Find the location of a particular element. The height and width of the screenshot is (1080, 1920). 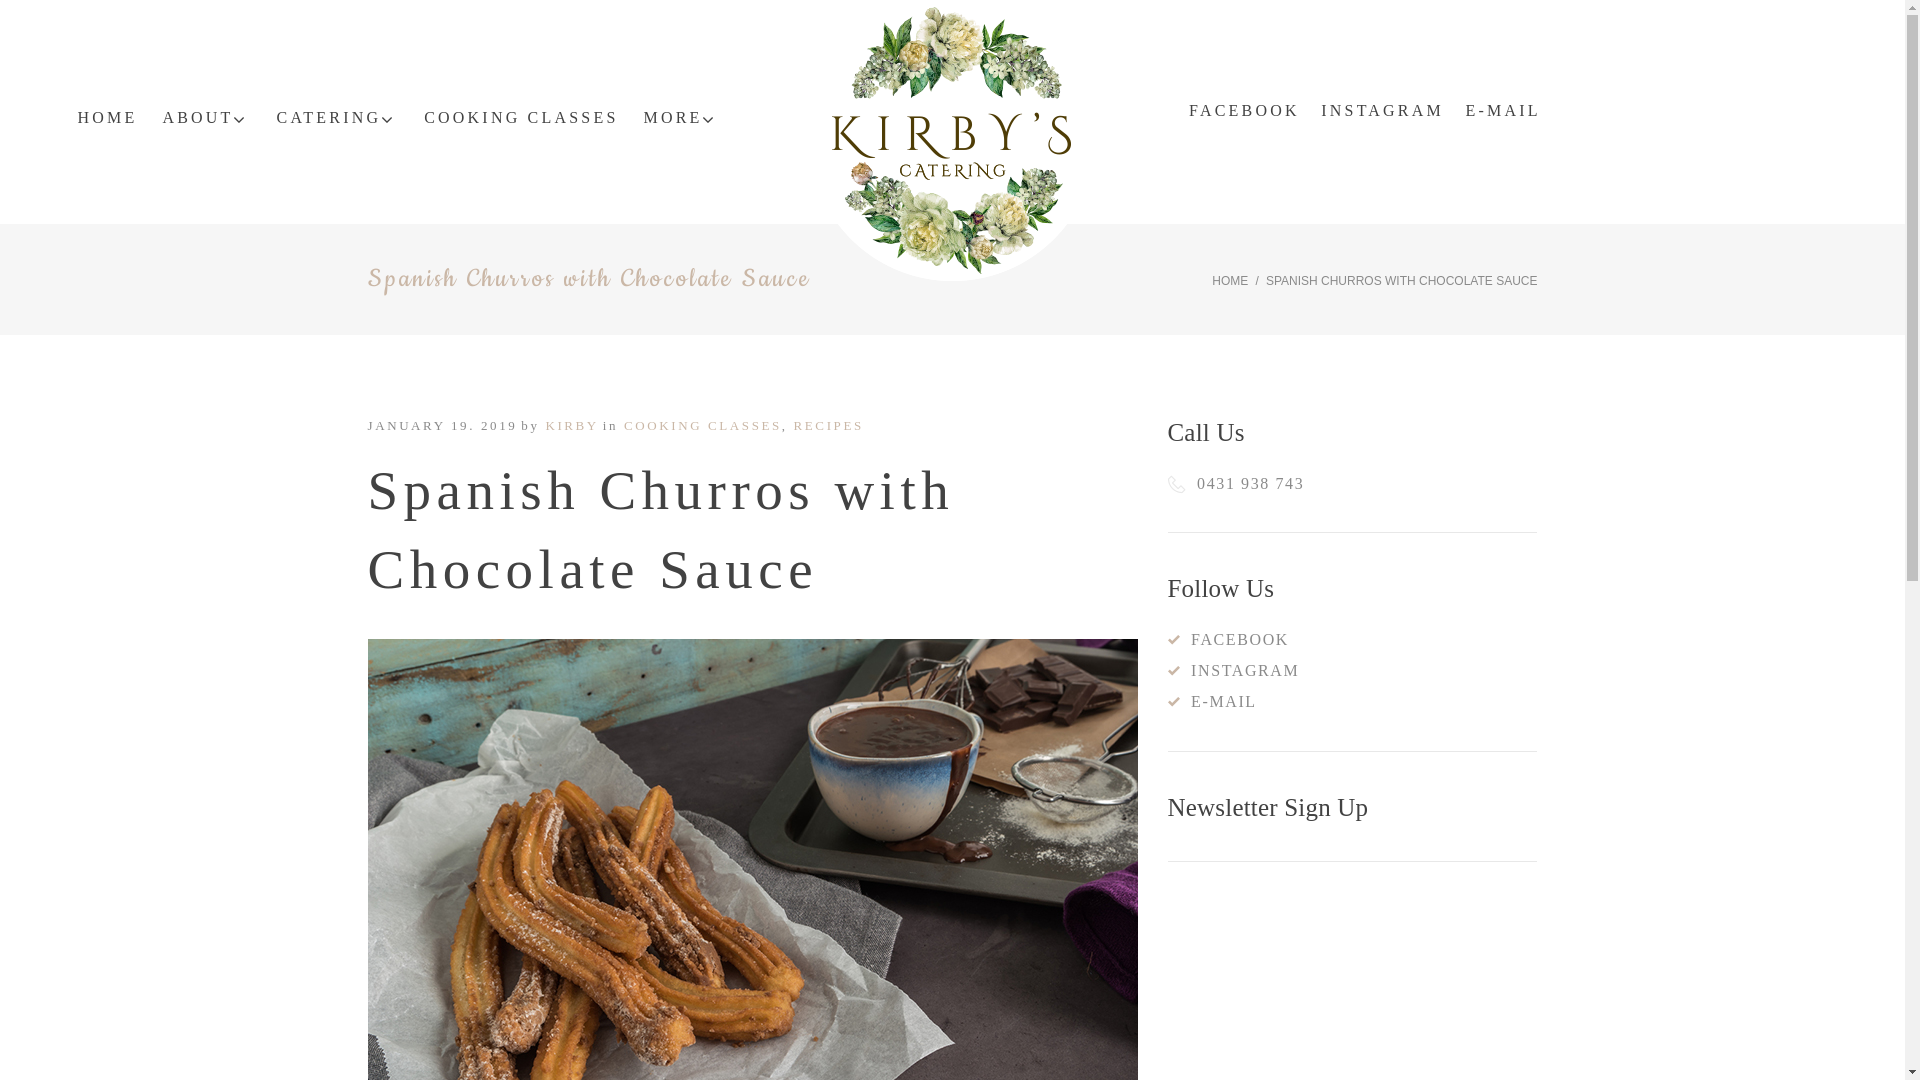

CATERING is located at coordinates (338, 118).